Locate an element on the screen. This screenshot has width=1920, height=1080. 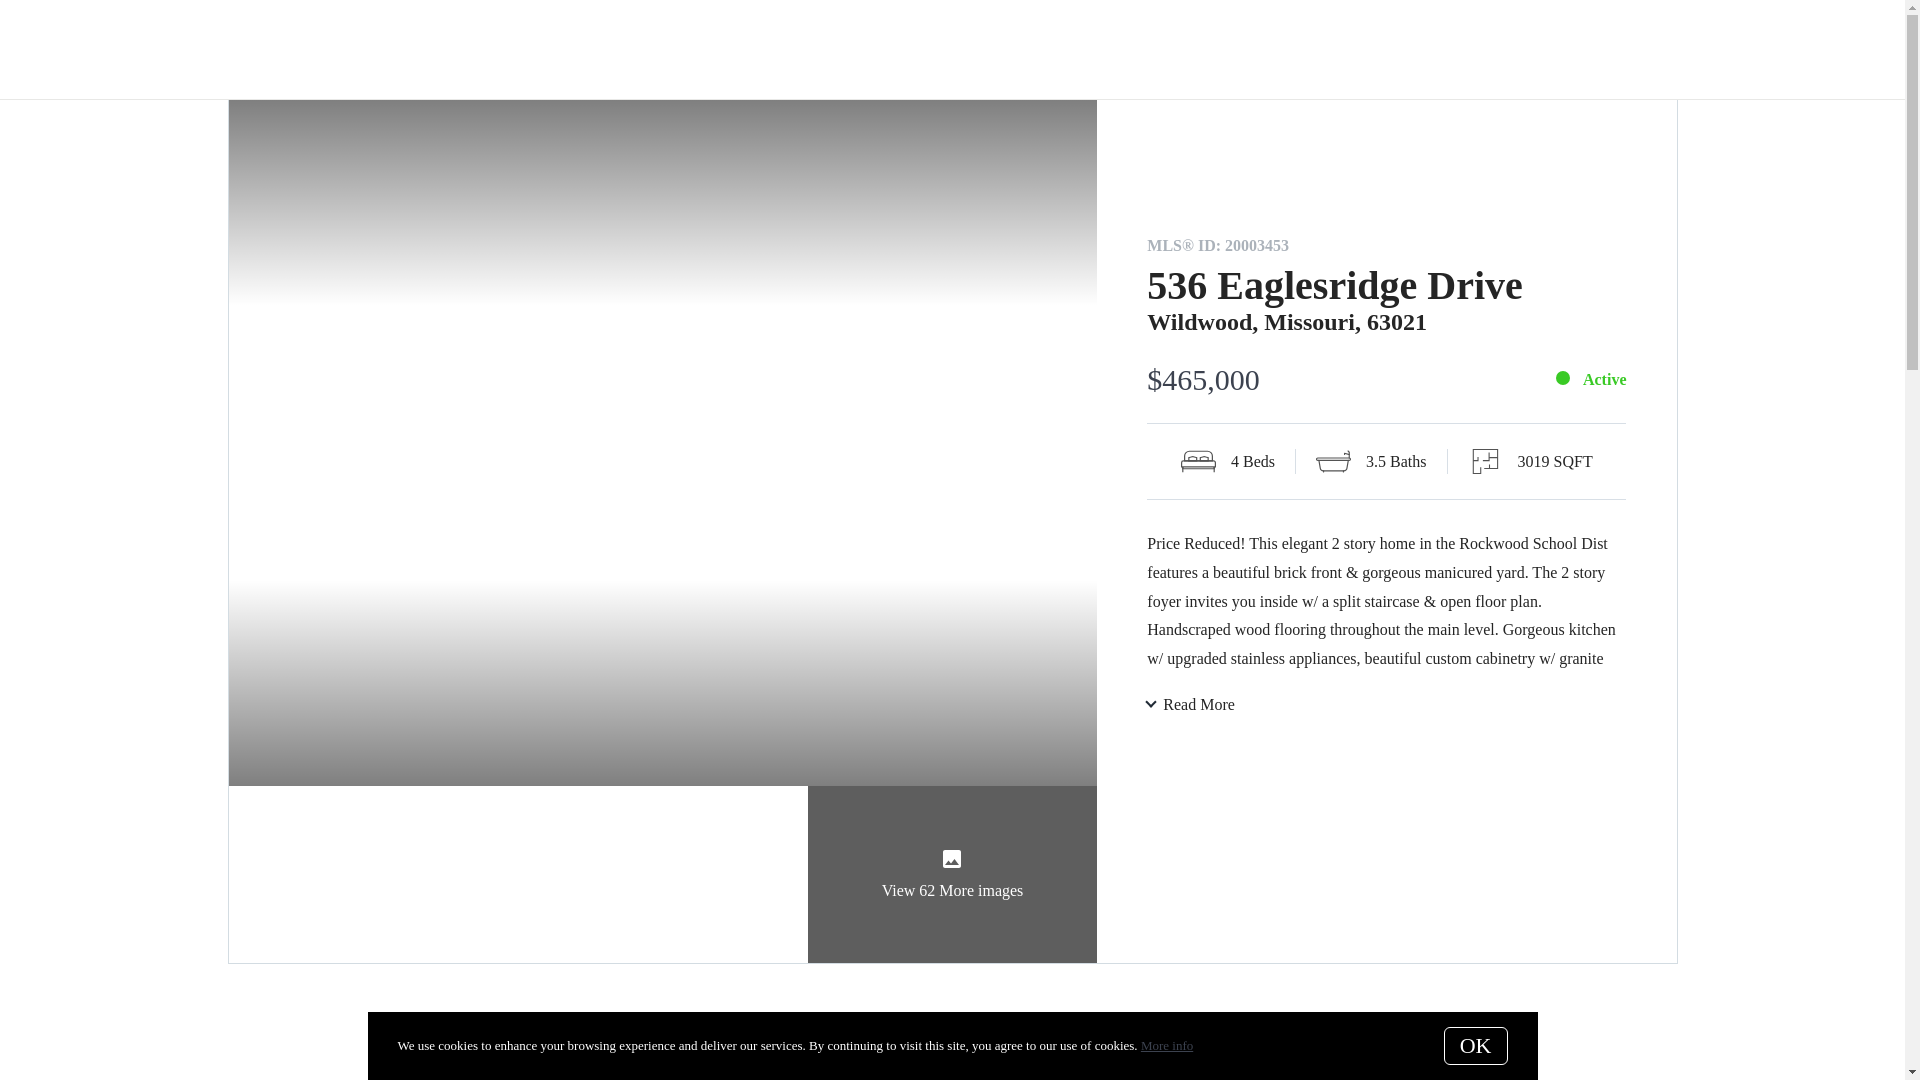
View 62 More images is located at coordinates (953, 874).